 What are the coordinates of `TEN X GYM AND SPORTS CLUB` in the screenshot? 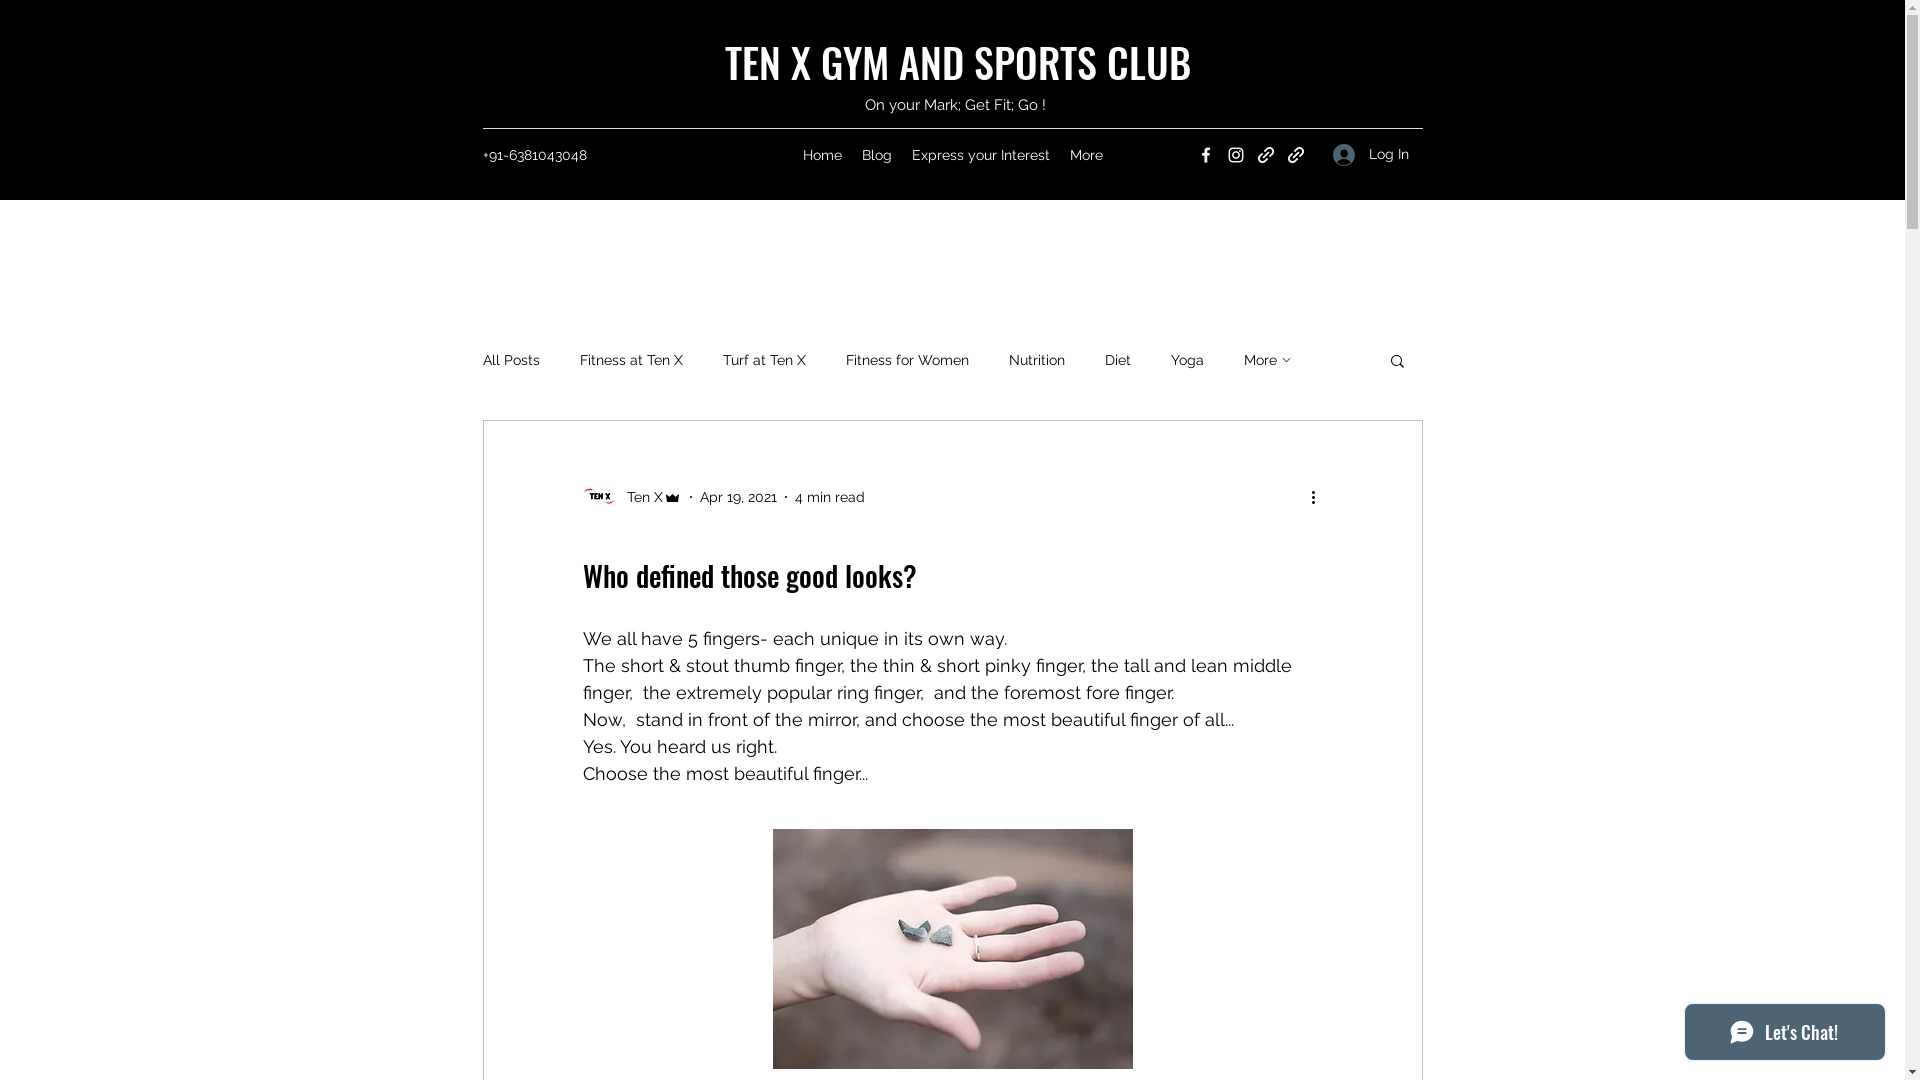 It's located at (957, 62).